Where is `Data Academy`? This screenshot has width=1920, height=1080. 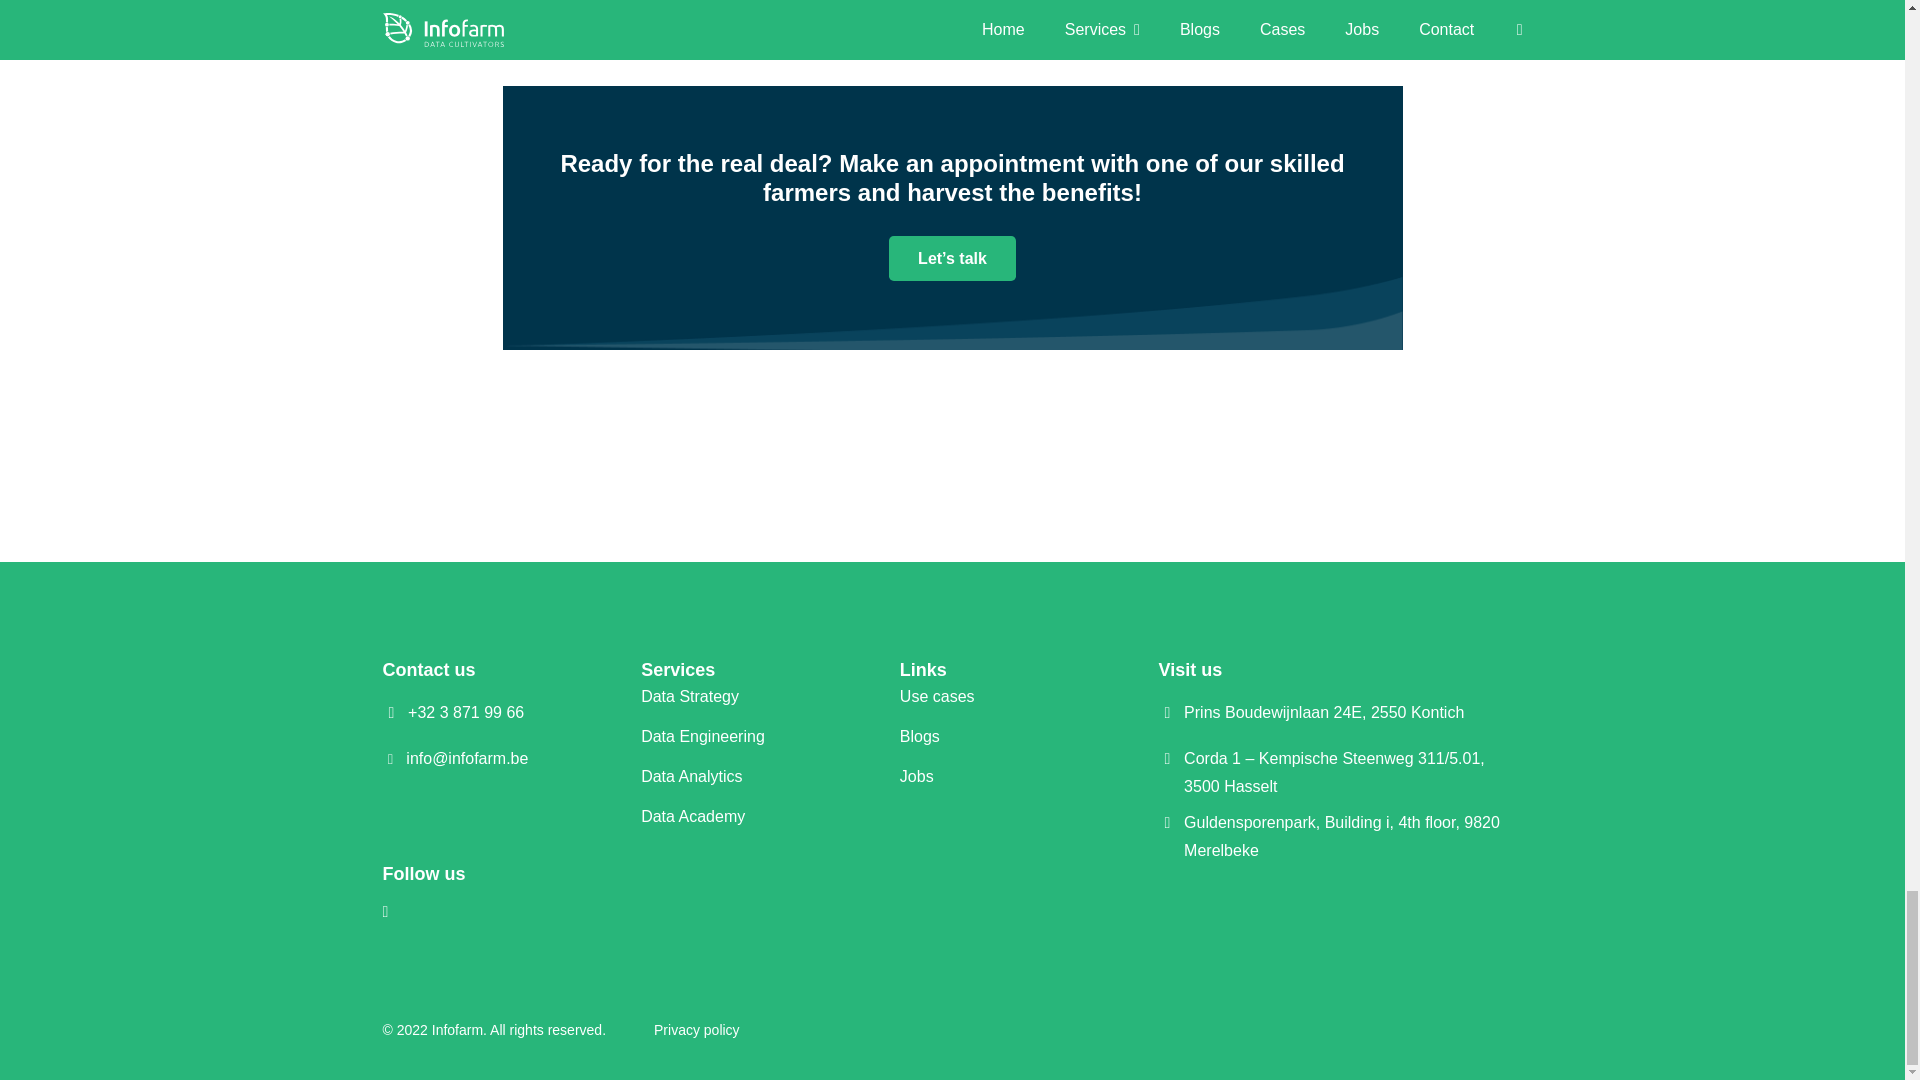 Data Academy is located at coordinates (692, 816).